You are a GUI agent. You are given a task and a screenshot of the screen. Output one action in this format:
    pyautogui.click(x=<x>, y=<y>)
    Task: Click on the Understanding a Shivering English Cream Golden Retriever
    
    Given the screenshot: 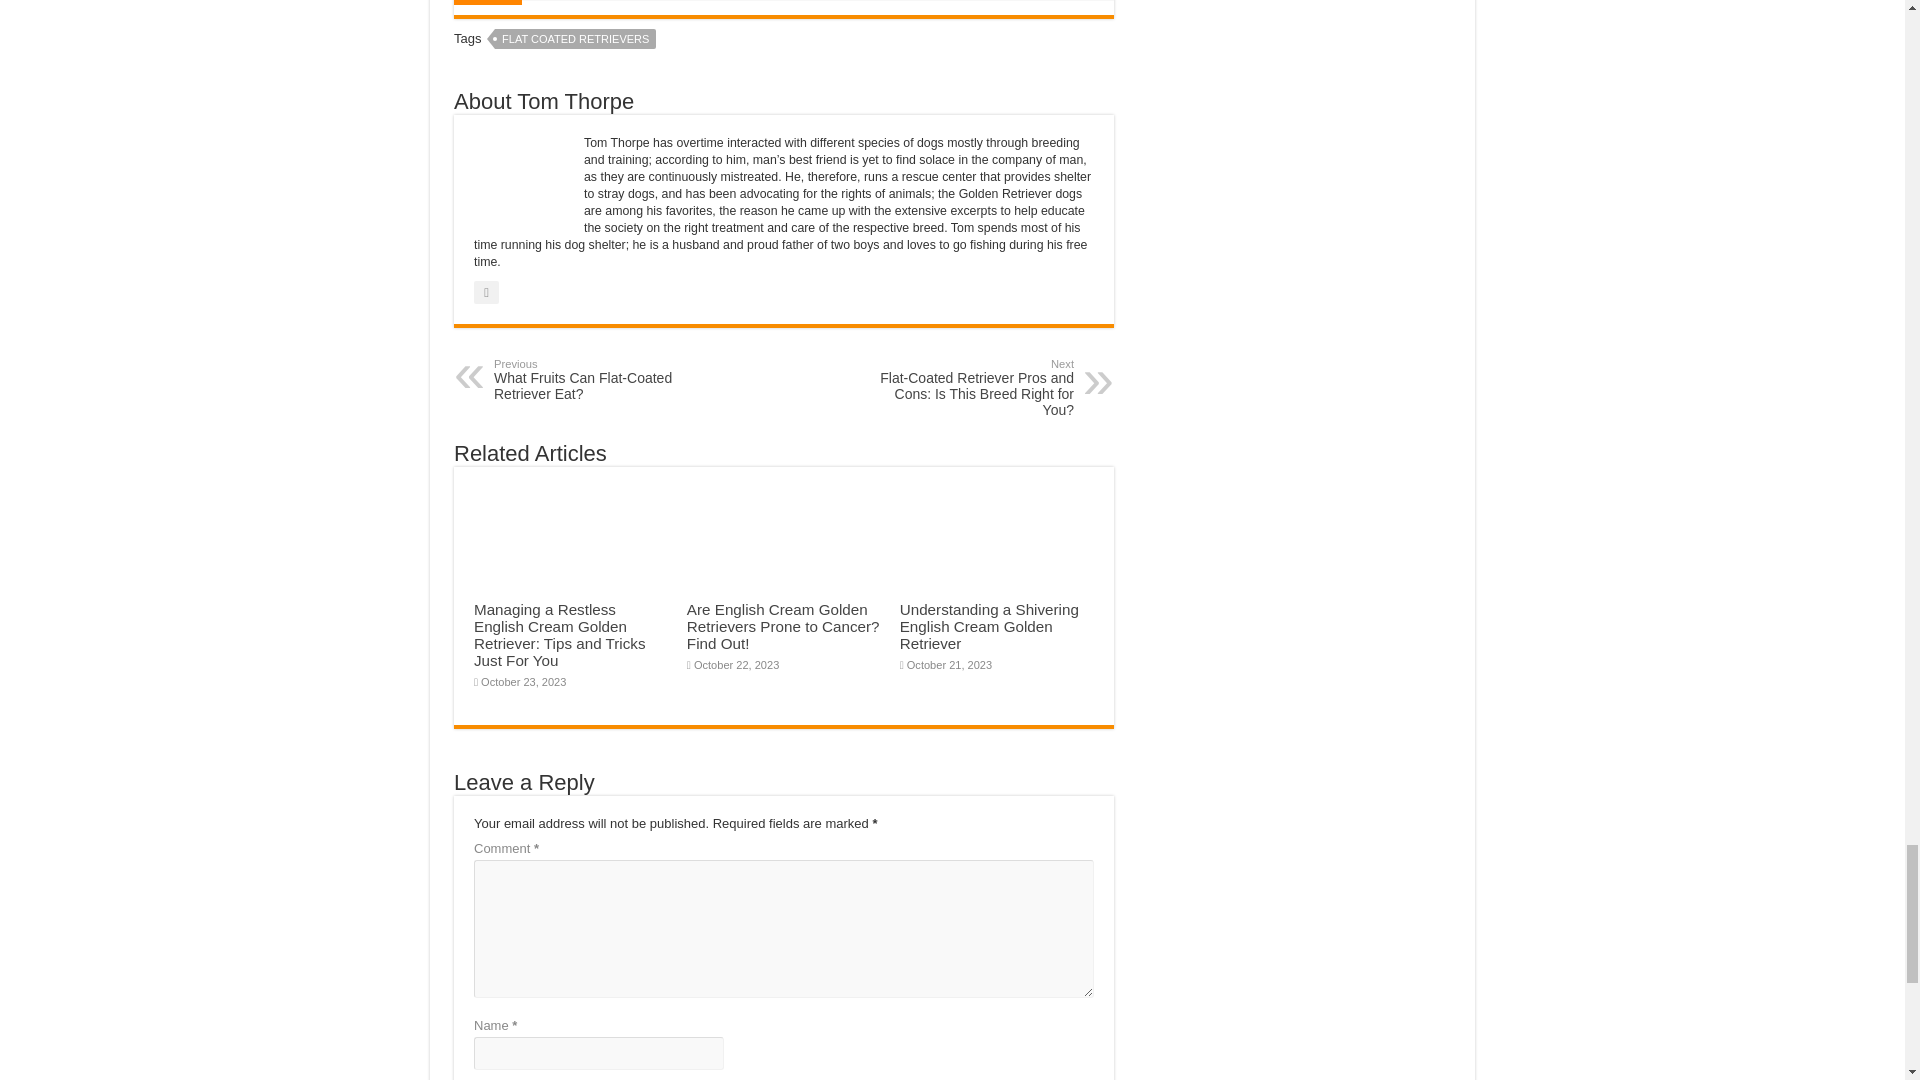 What is the action you would take?
    pyautogui.click(x=990, y=626)
    